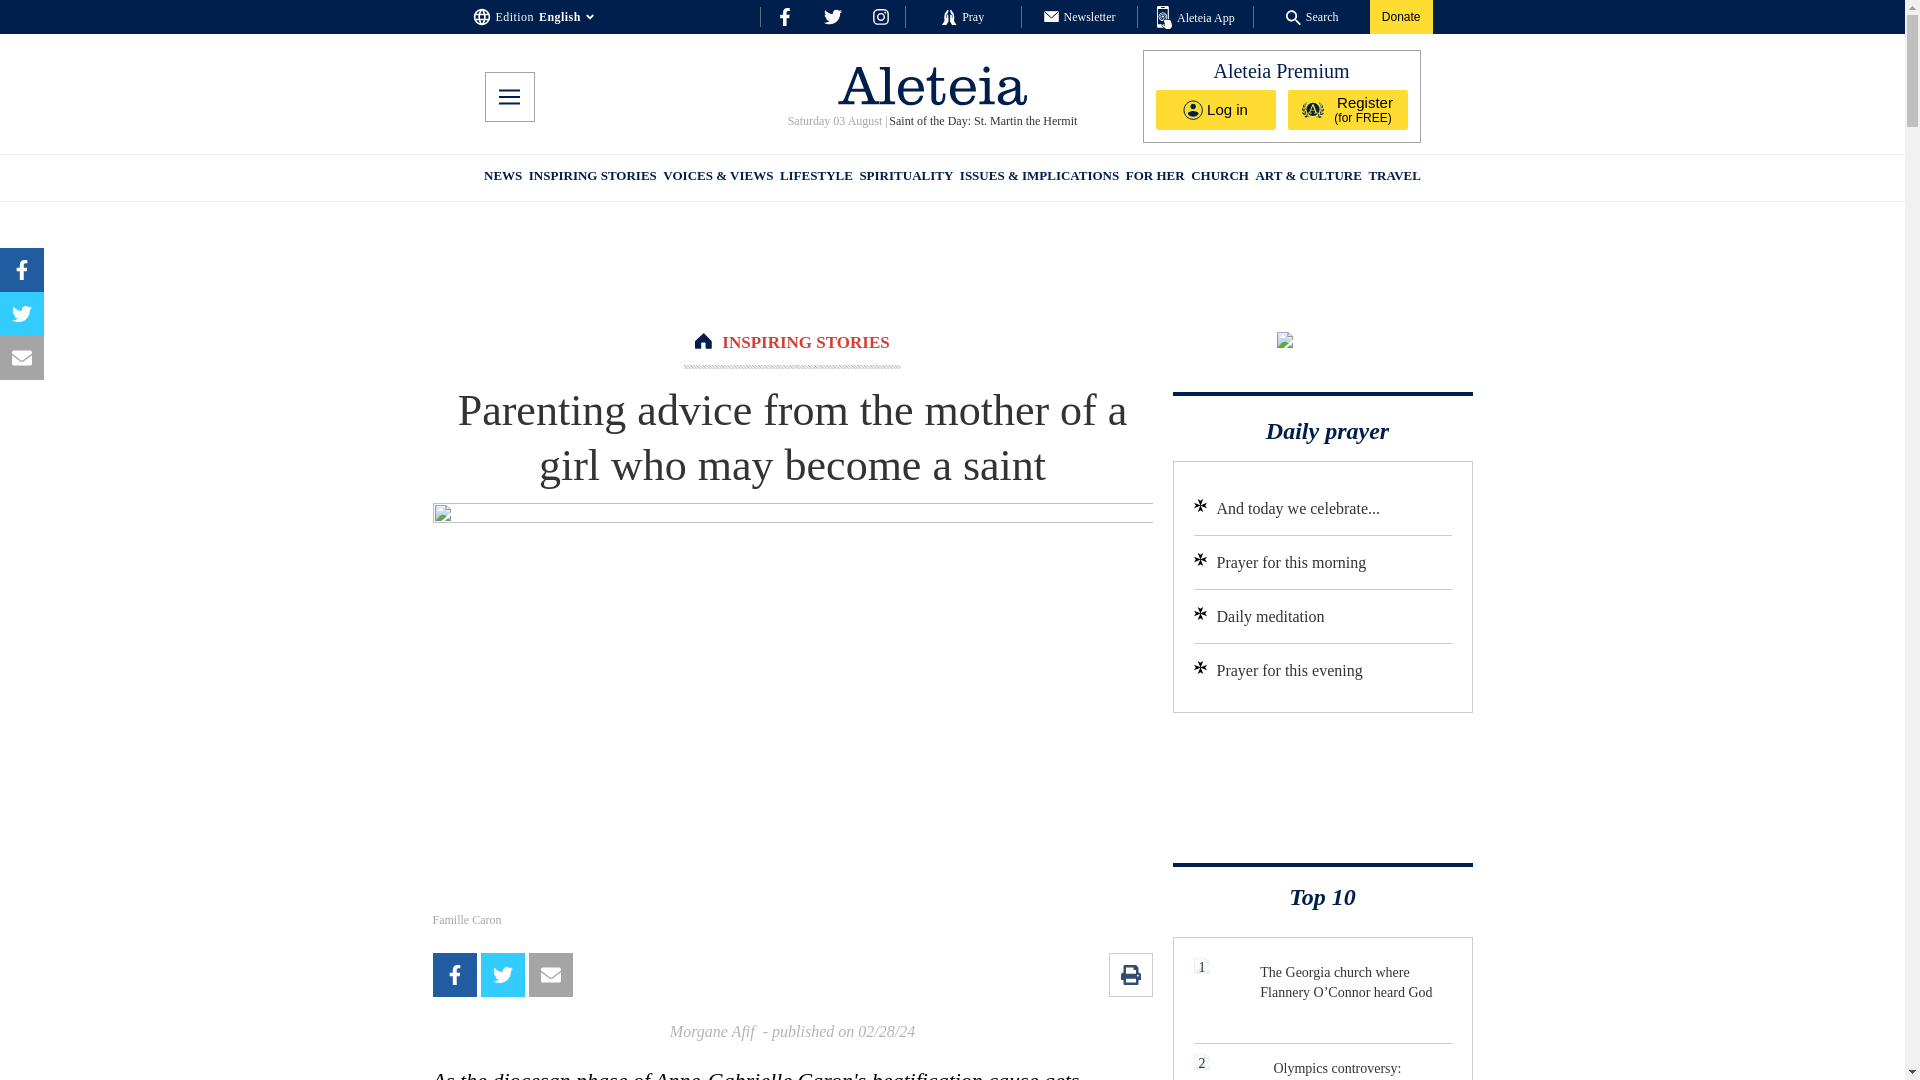 The width and height of the screenshot is (1920, 1080). What do you see at coordinates (982, 121) in the screenshot?
I see `Saint of the Day: St. Martin the Hermit` at bounding box center [982, 121].